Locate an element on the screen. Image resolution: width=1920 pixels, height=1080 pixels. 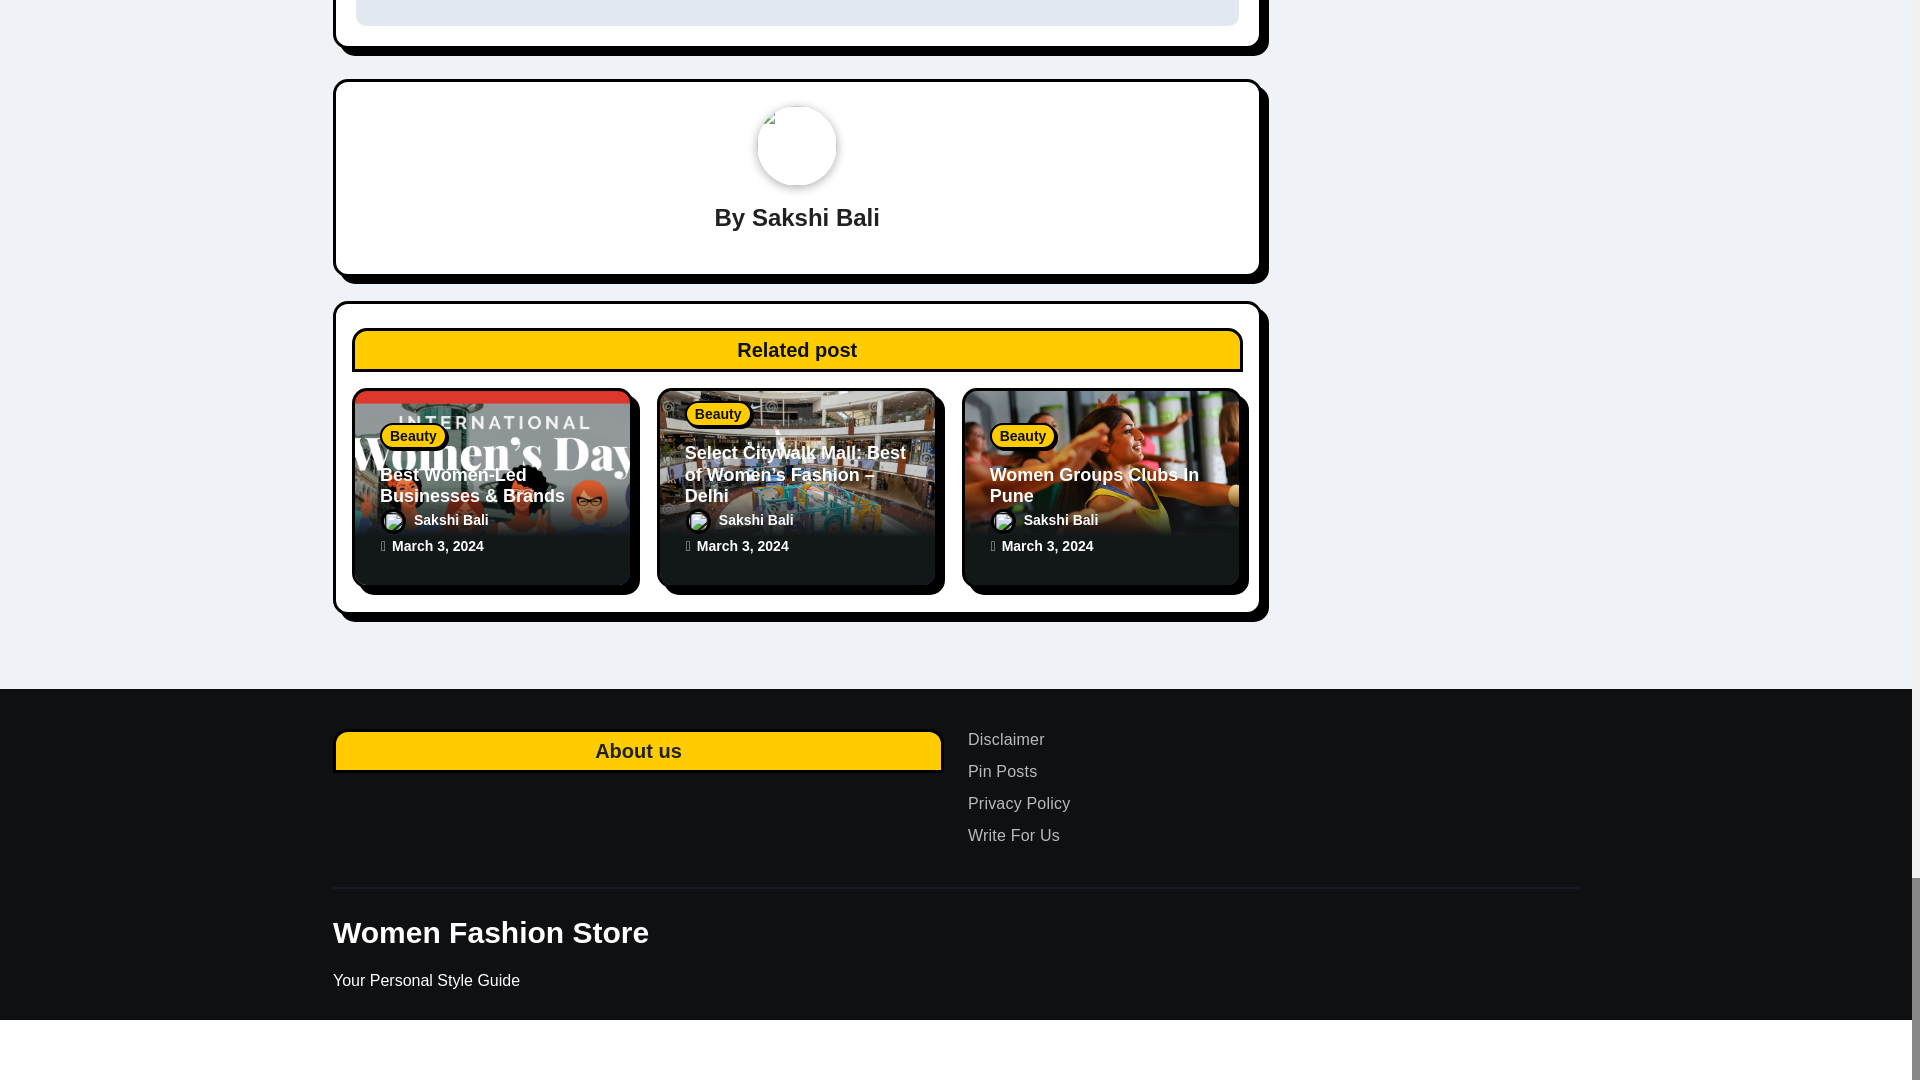
Beauty is located at coordinates (414, 436).